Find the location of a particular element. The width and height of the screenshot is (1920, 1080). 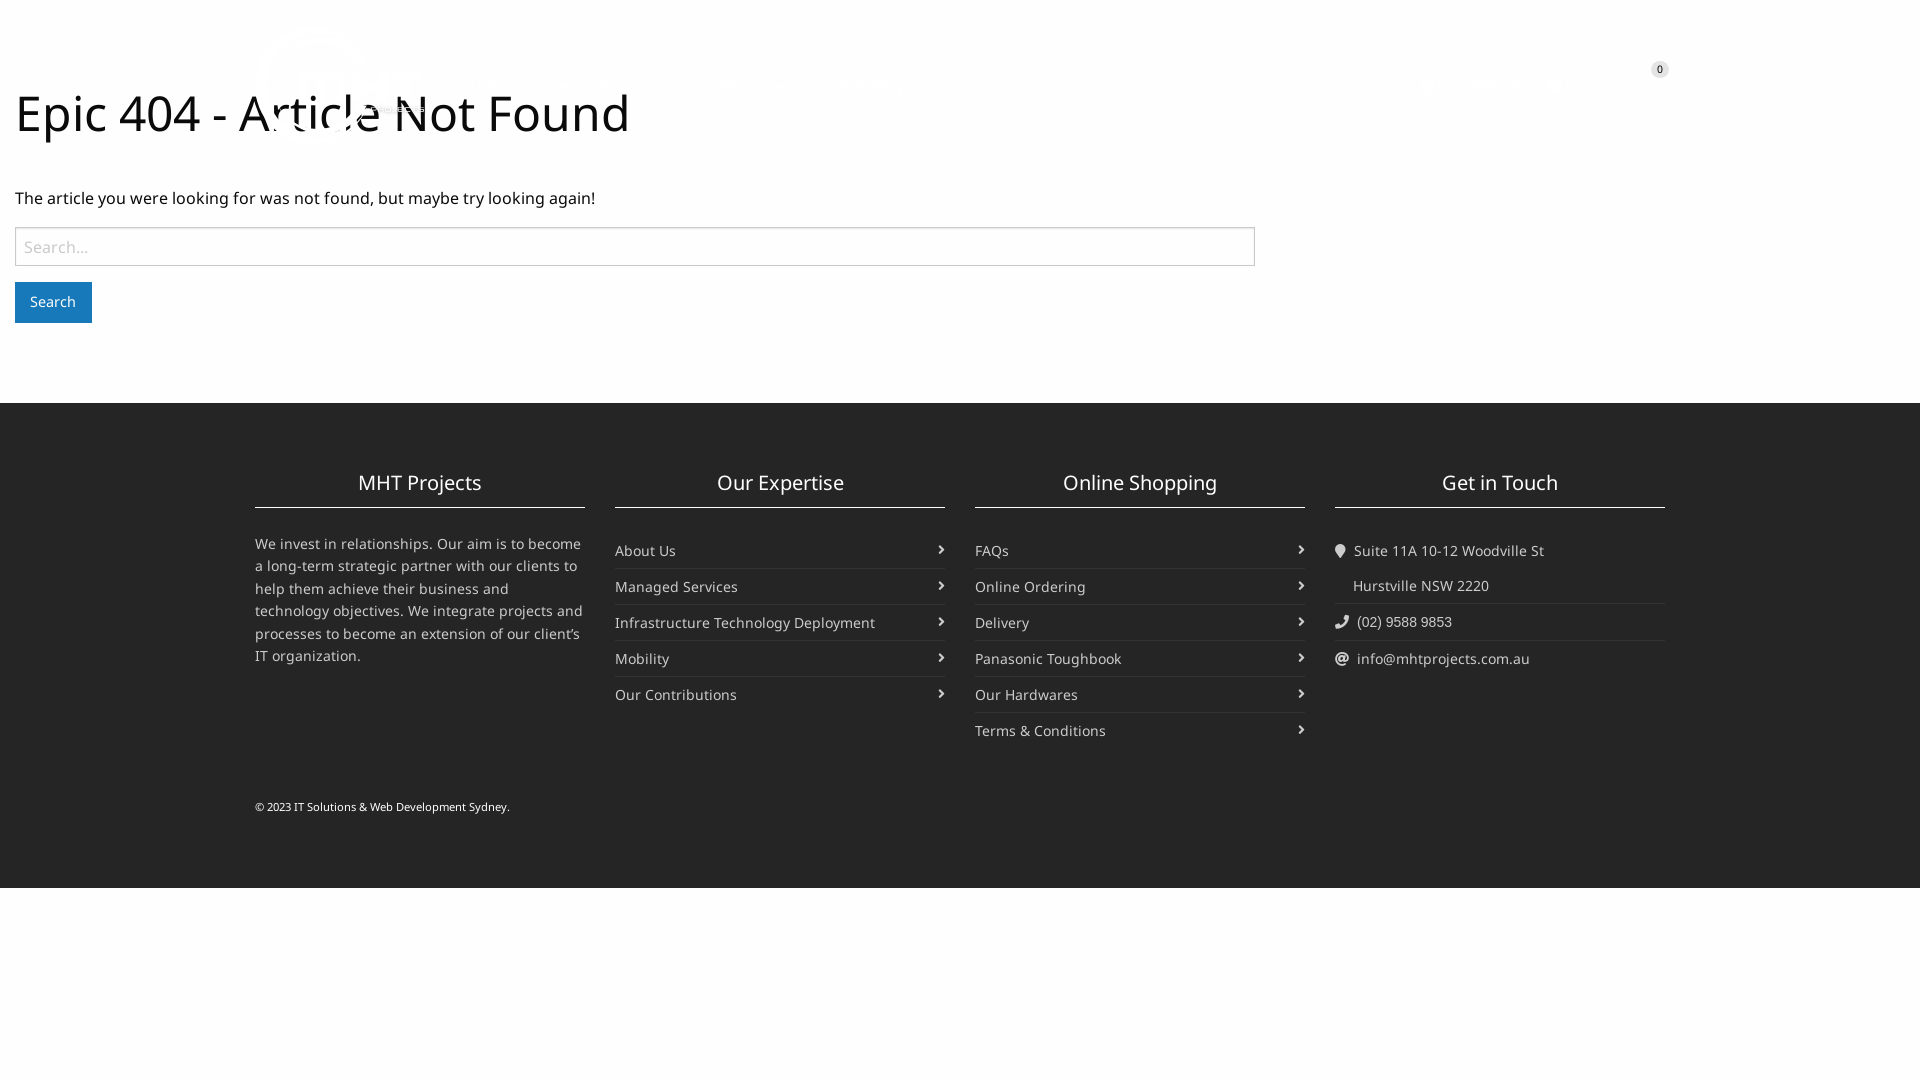

About Us is located at coordinates (646, 550).